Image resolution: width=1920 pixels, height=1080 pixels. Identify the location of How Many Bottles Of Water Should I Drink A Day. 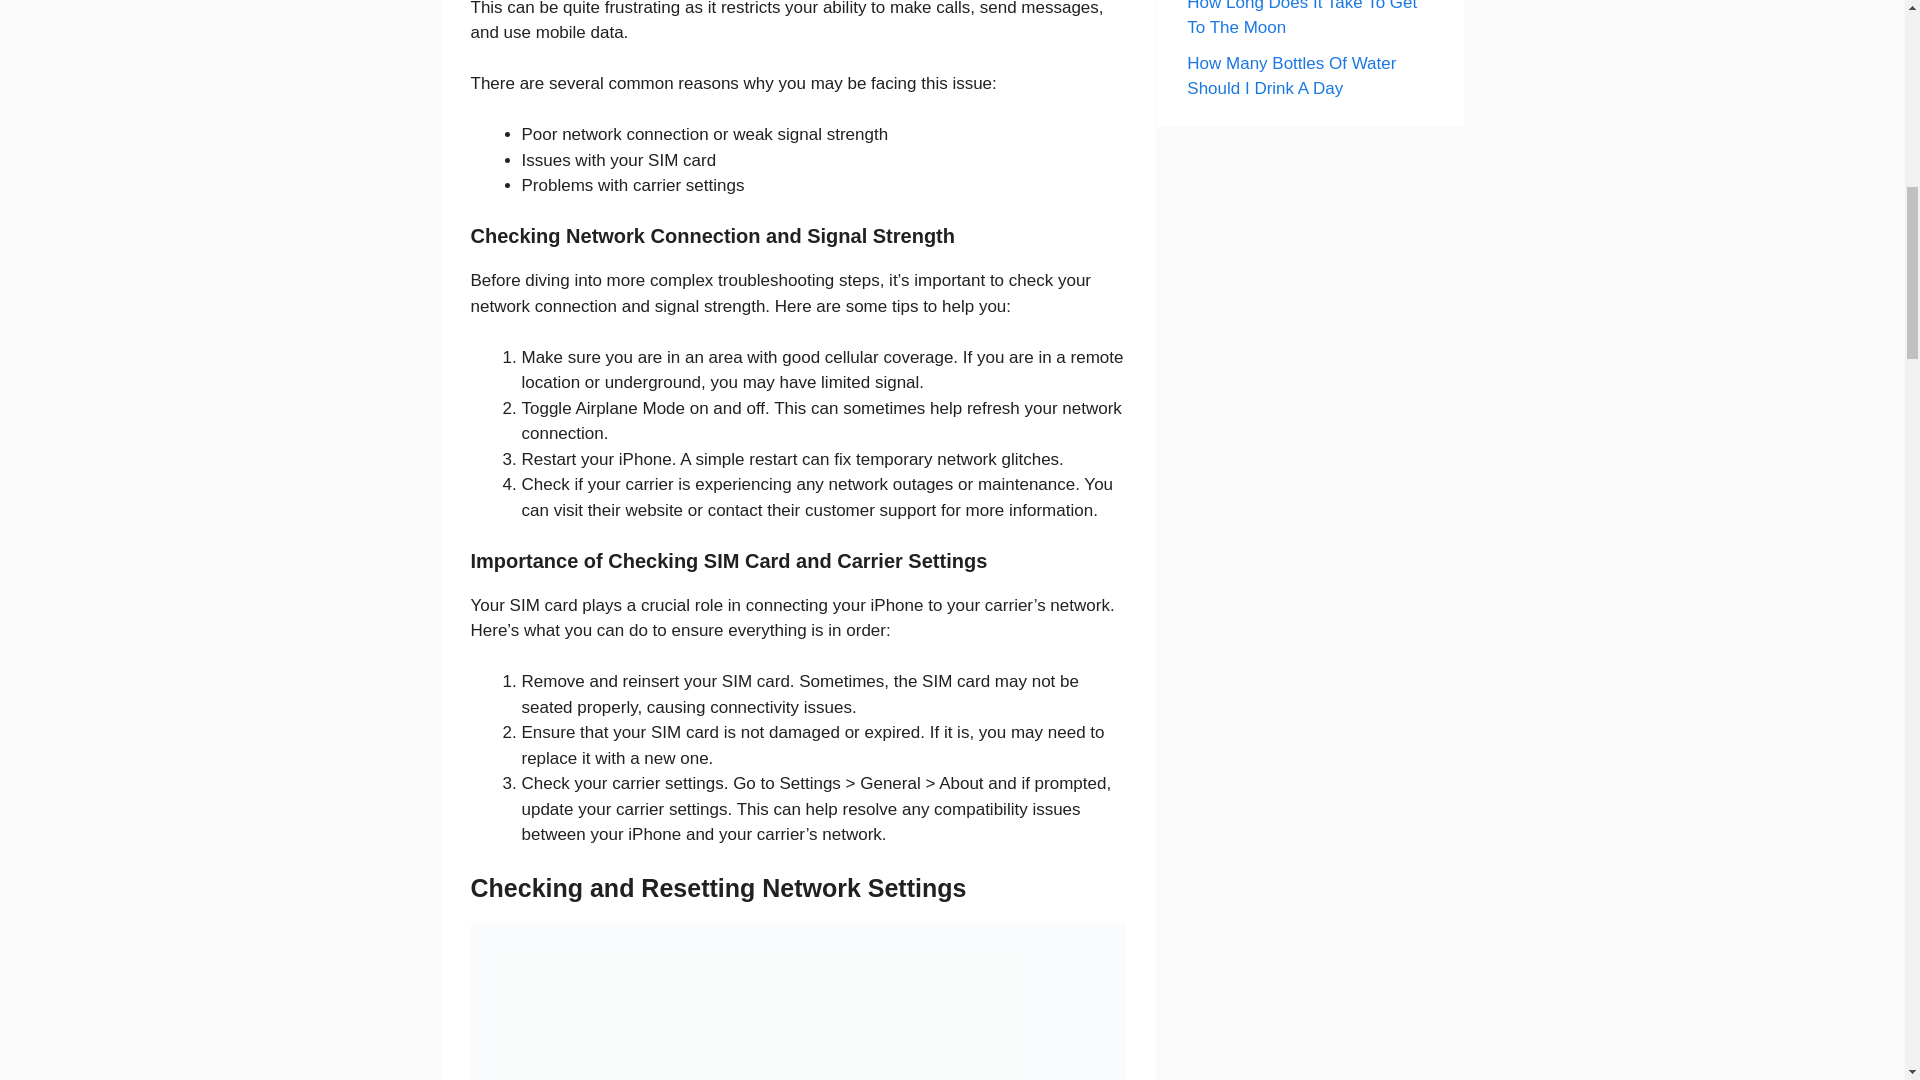
(1290, 76).